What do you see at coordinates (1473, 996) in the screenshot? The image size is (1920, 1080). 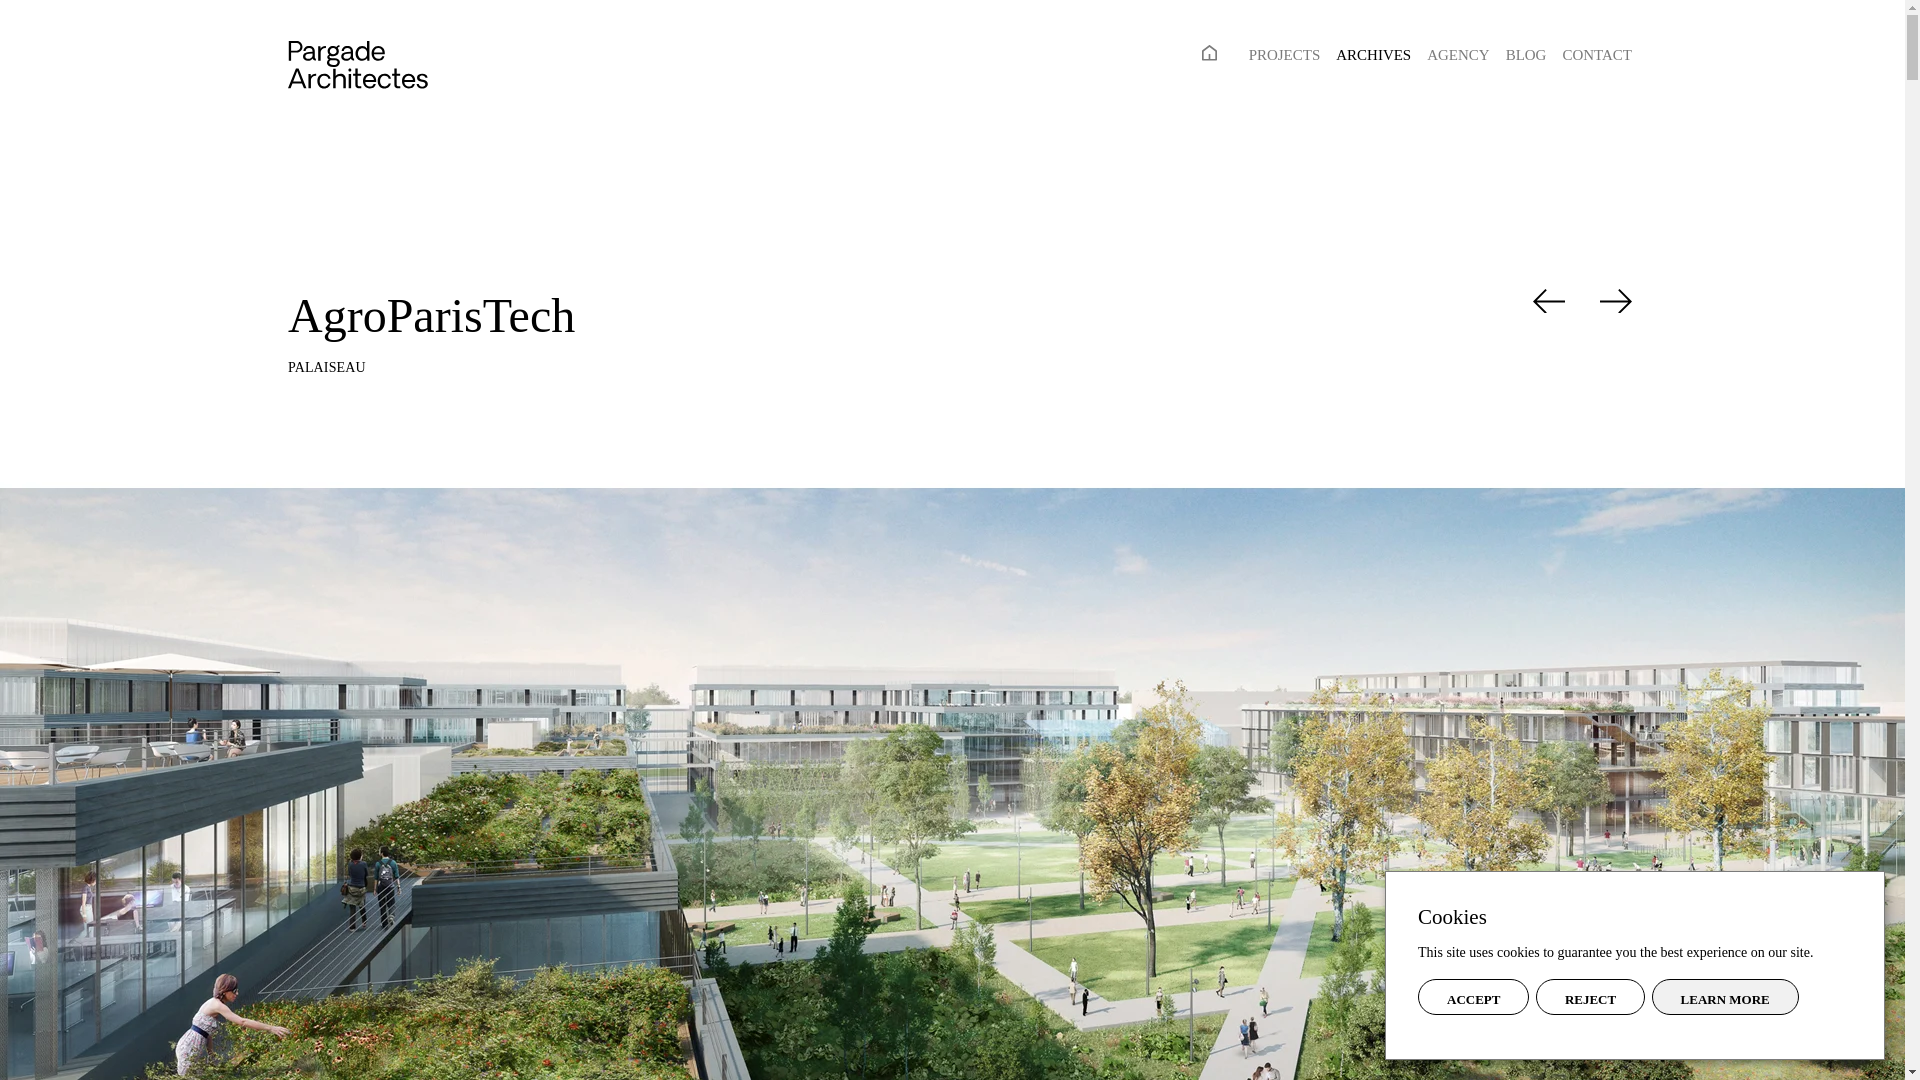 I see `ACCEPT` at bounding box center [1473, 996].